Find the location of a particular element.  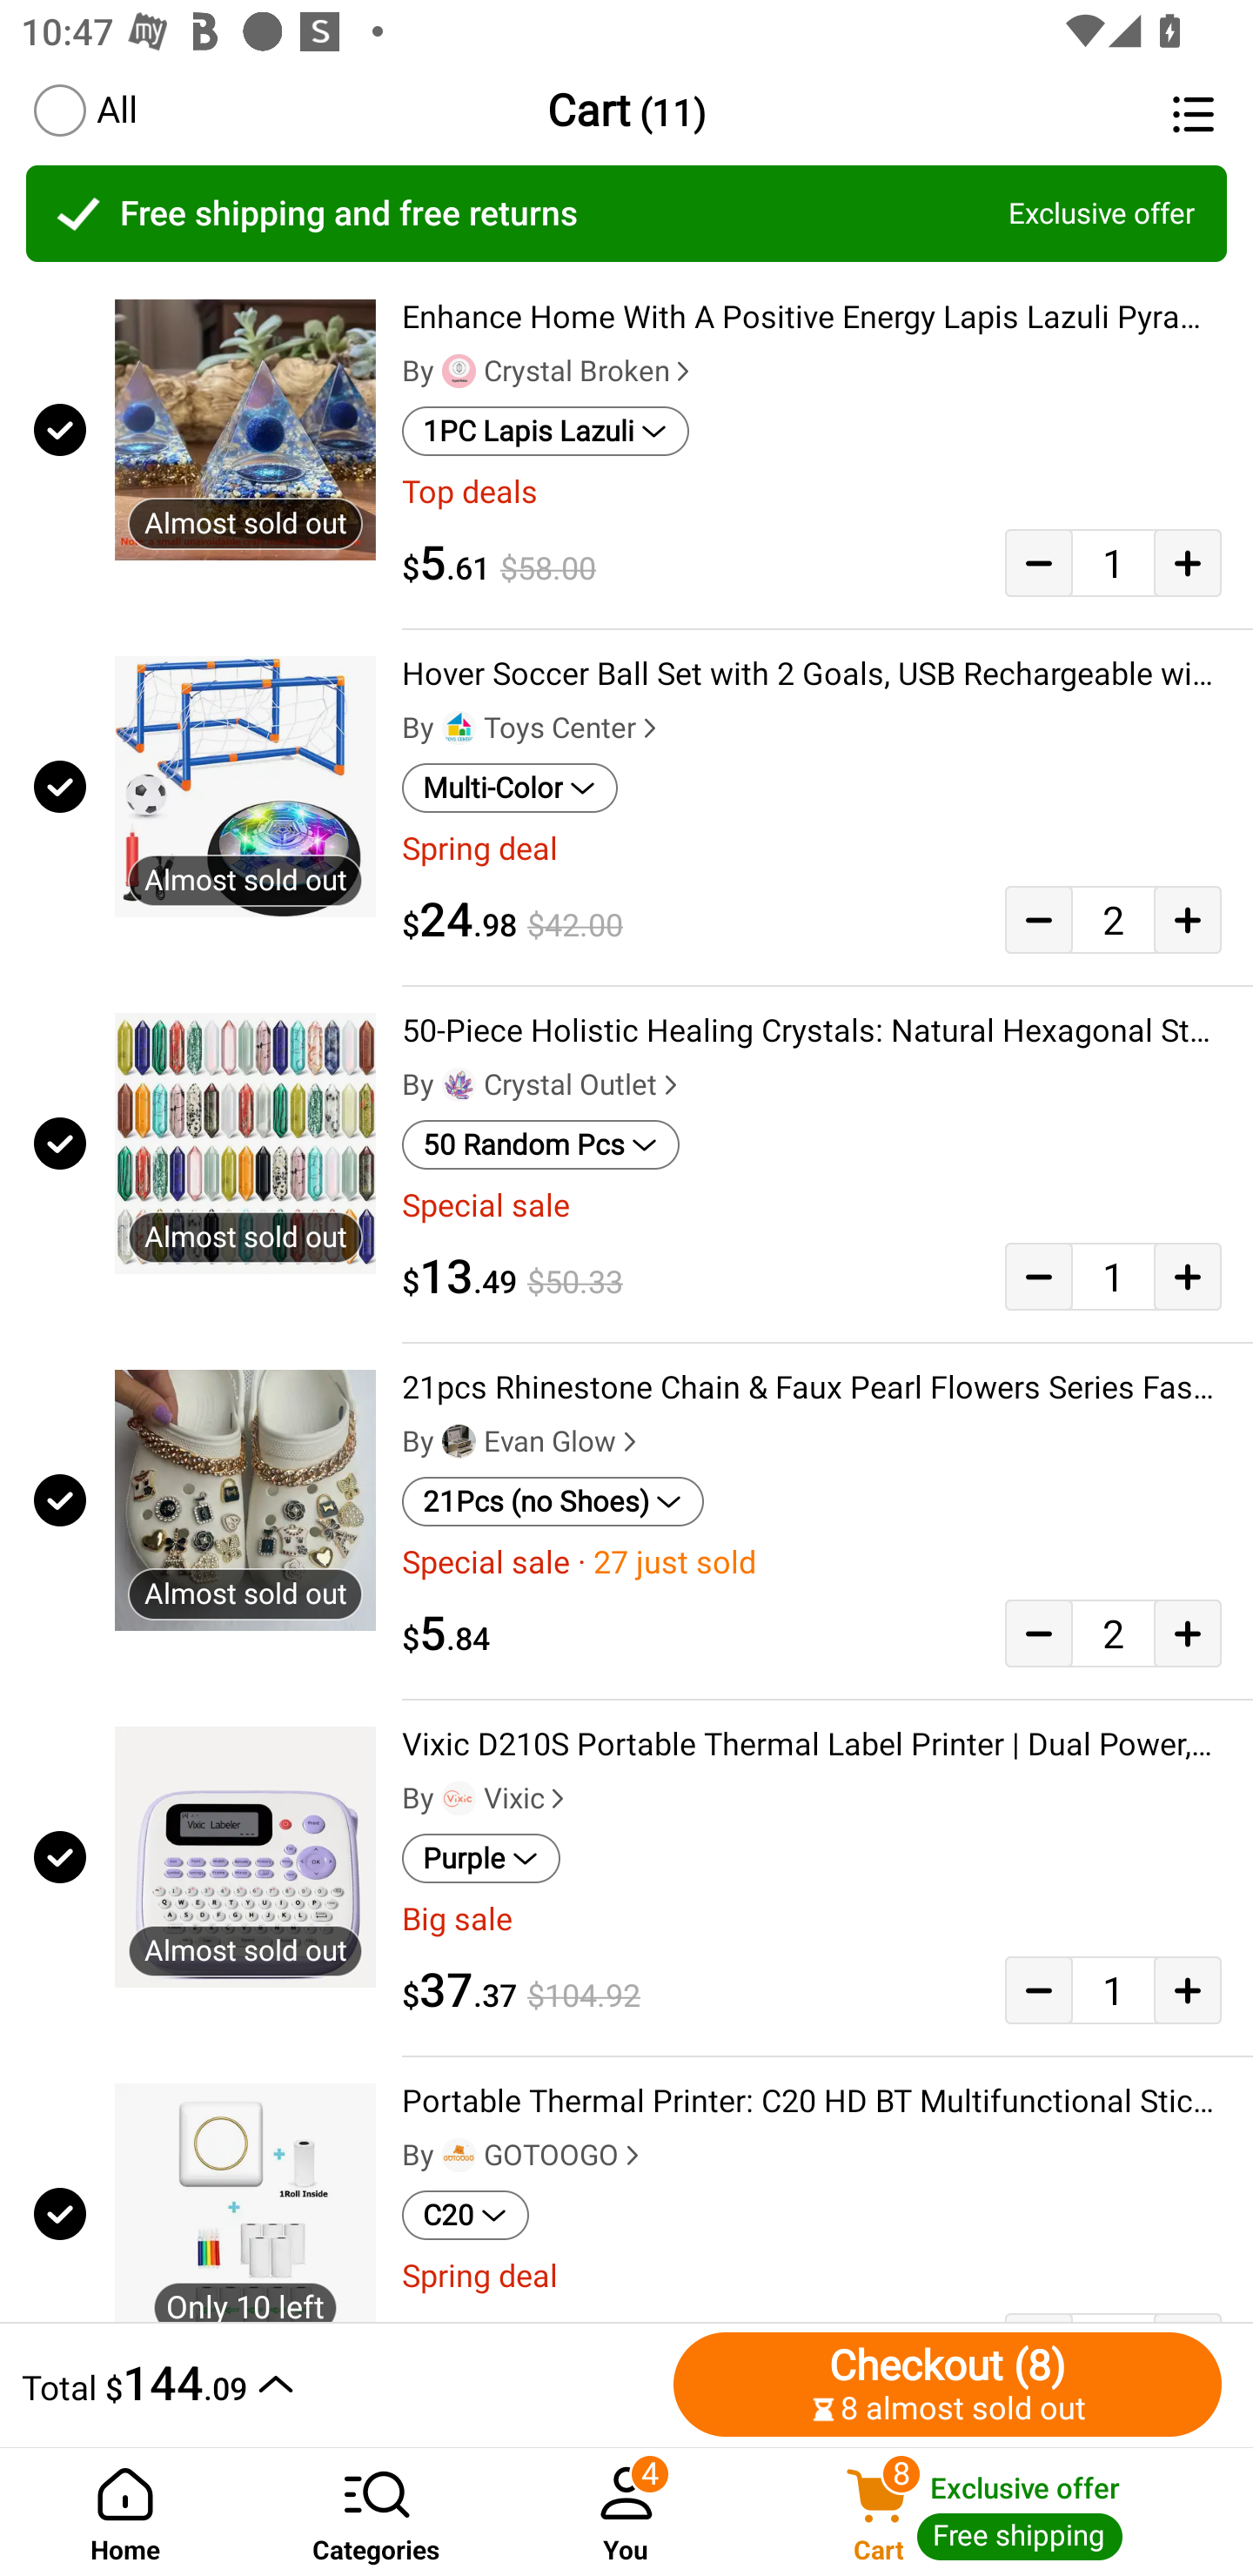

2 is located at coordinates (1113, 1633).